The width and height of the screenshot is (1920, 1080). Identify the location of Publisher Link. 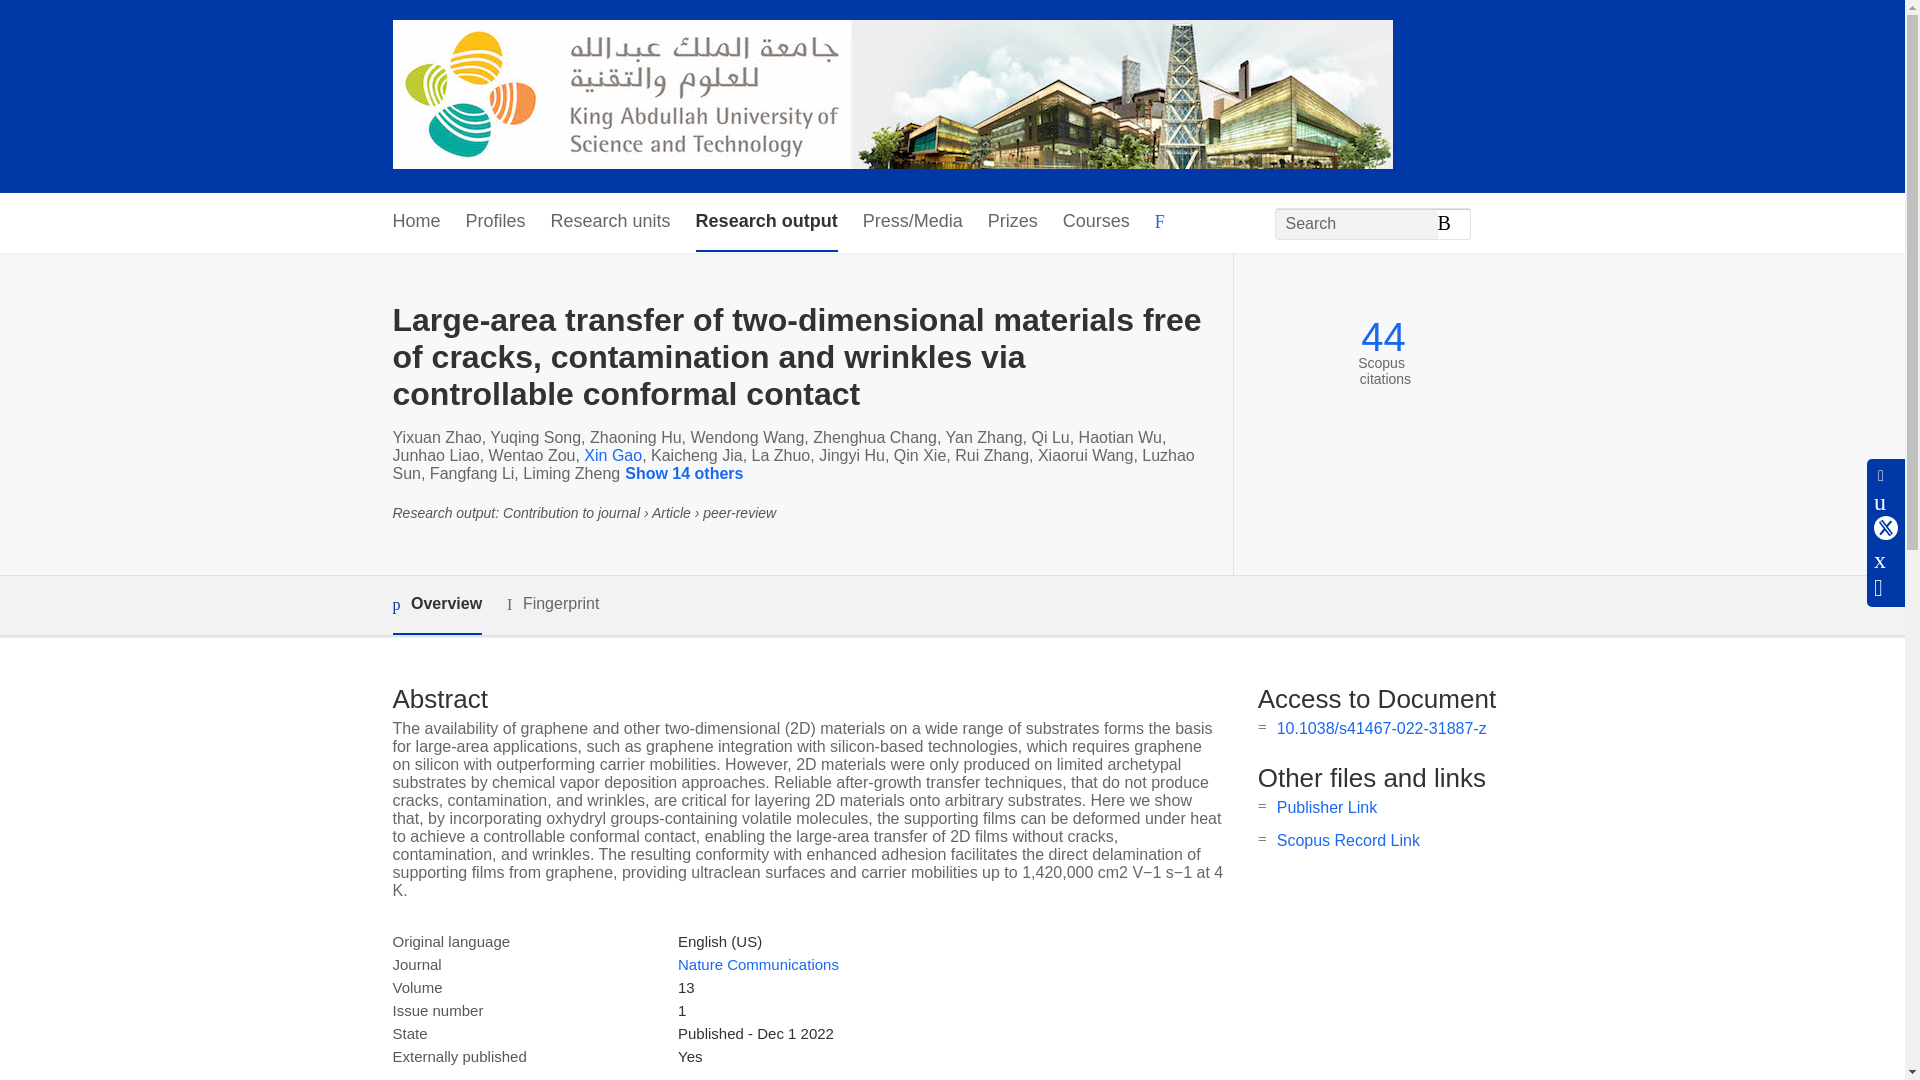
(1327, 808).